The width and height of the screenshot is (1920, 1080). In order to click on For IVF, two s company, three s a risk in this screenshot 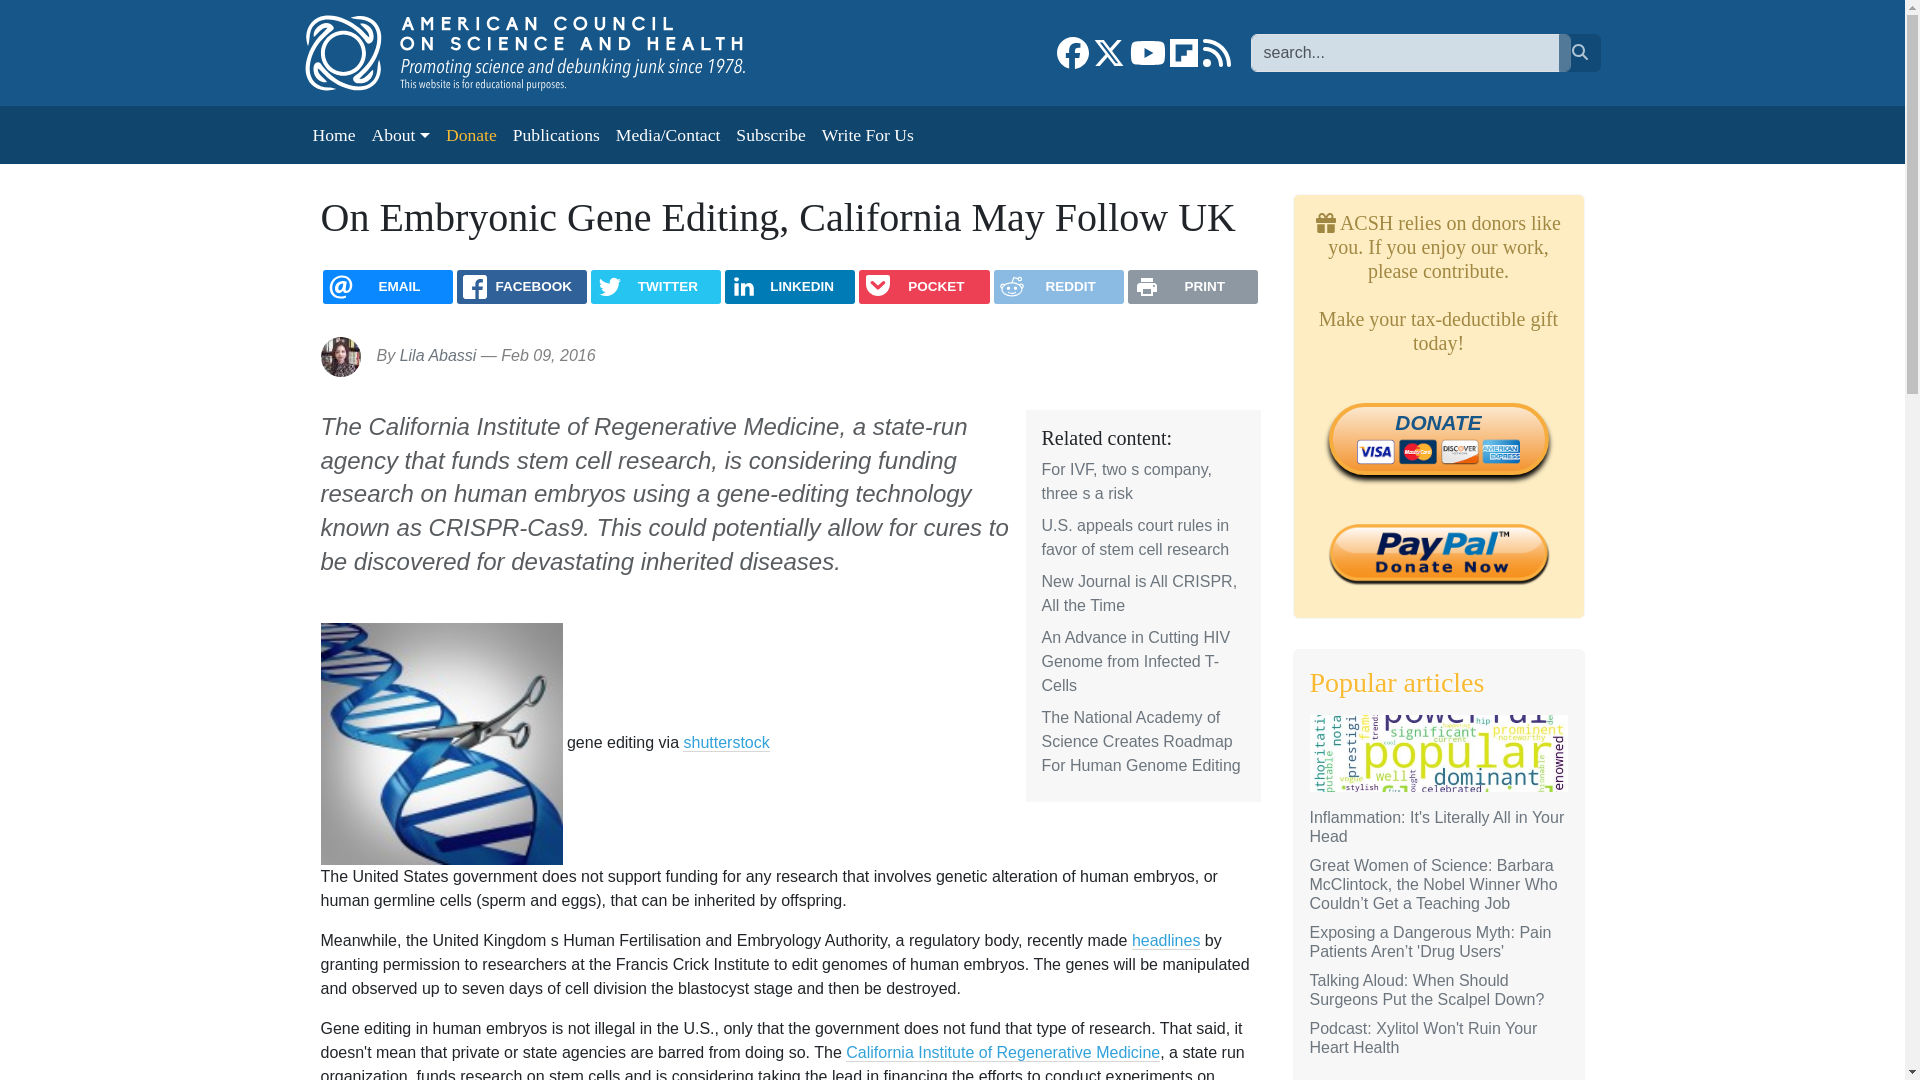, I will do `click(1126, 482)`.